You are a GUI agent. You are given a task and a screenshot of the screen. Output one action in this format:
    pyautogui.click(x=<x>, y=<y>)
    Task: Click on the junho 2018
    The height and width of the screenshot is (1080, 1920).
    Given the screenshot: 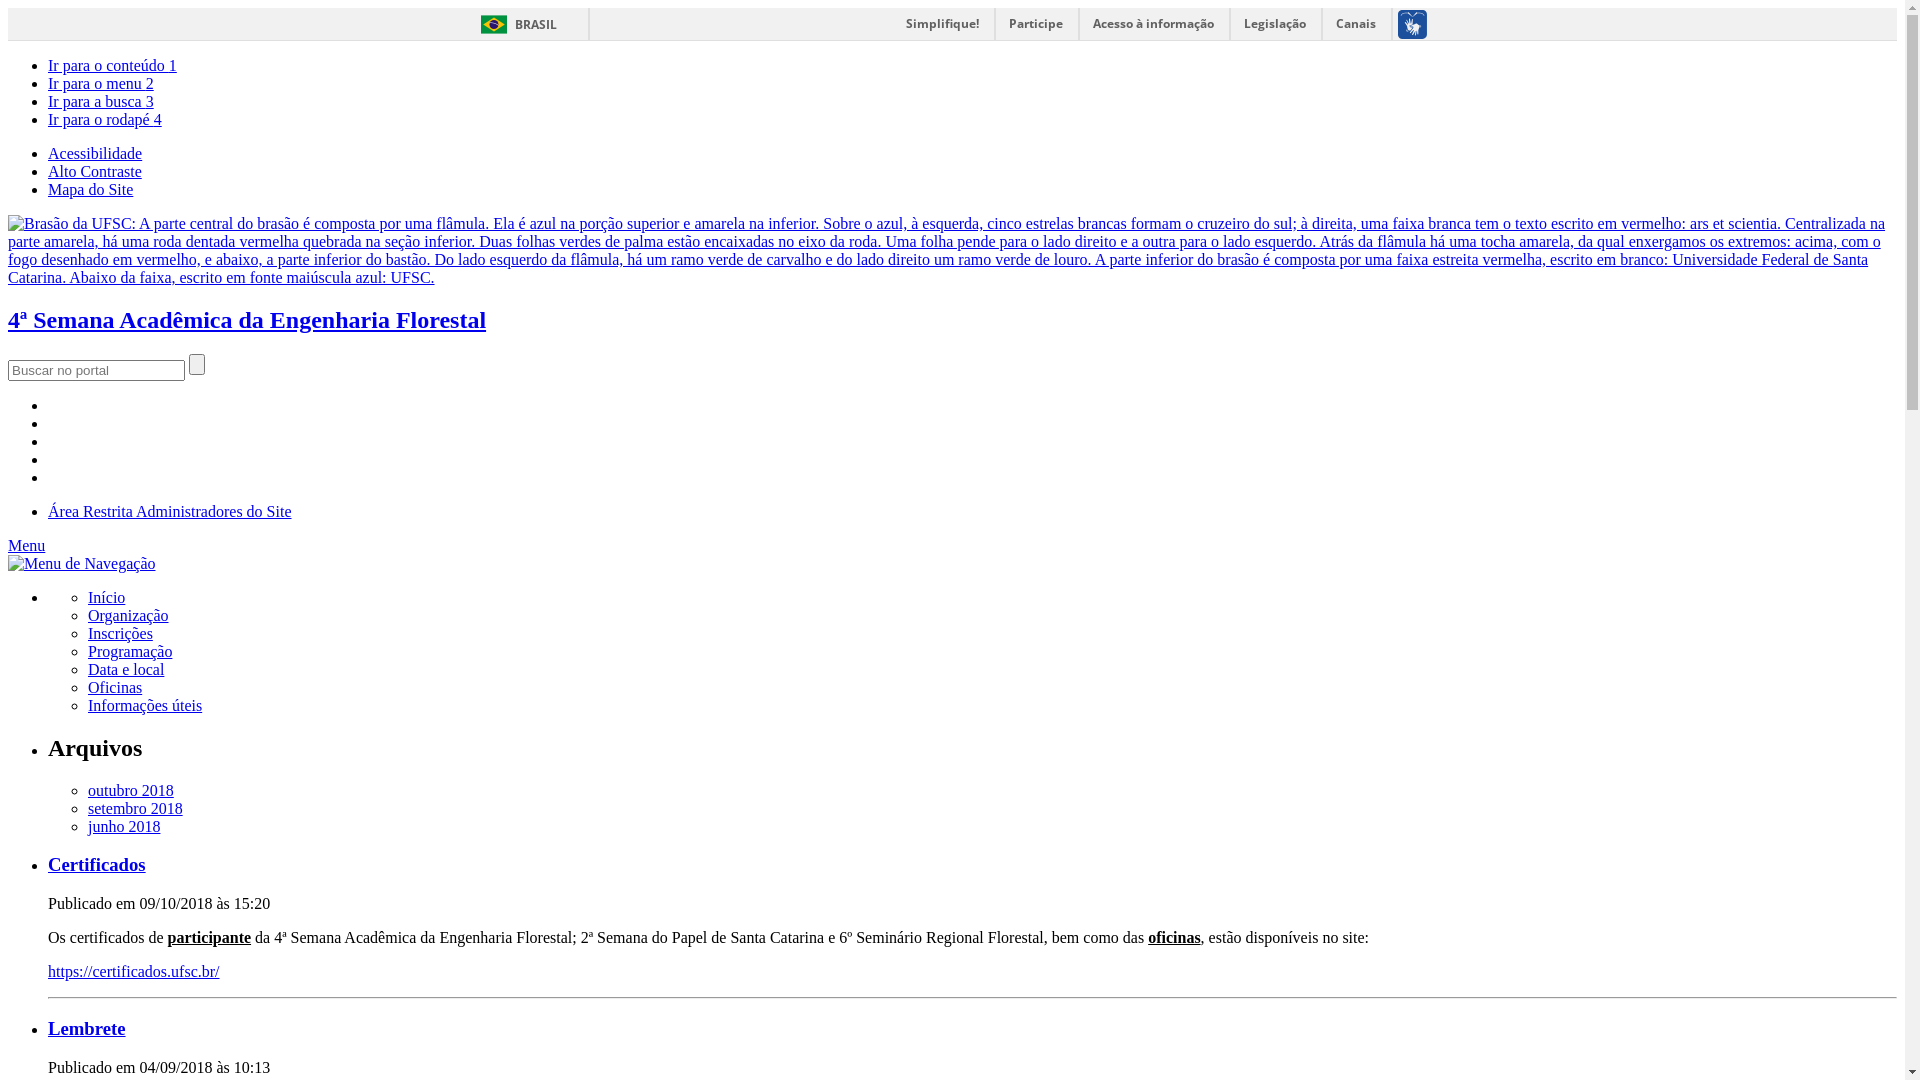 What is the action you would take?
    pyautogui.click(x=124, y=826)
    